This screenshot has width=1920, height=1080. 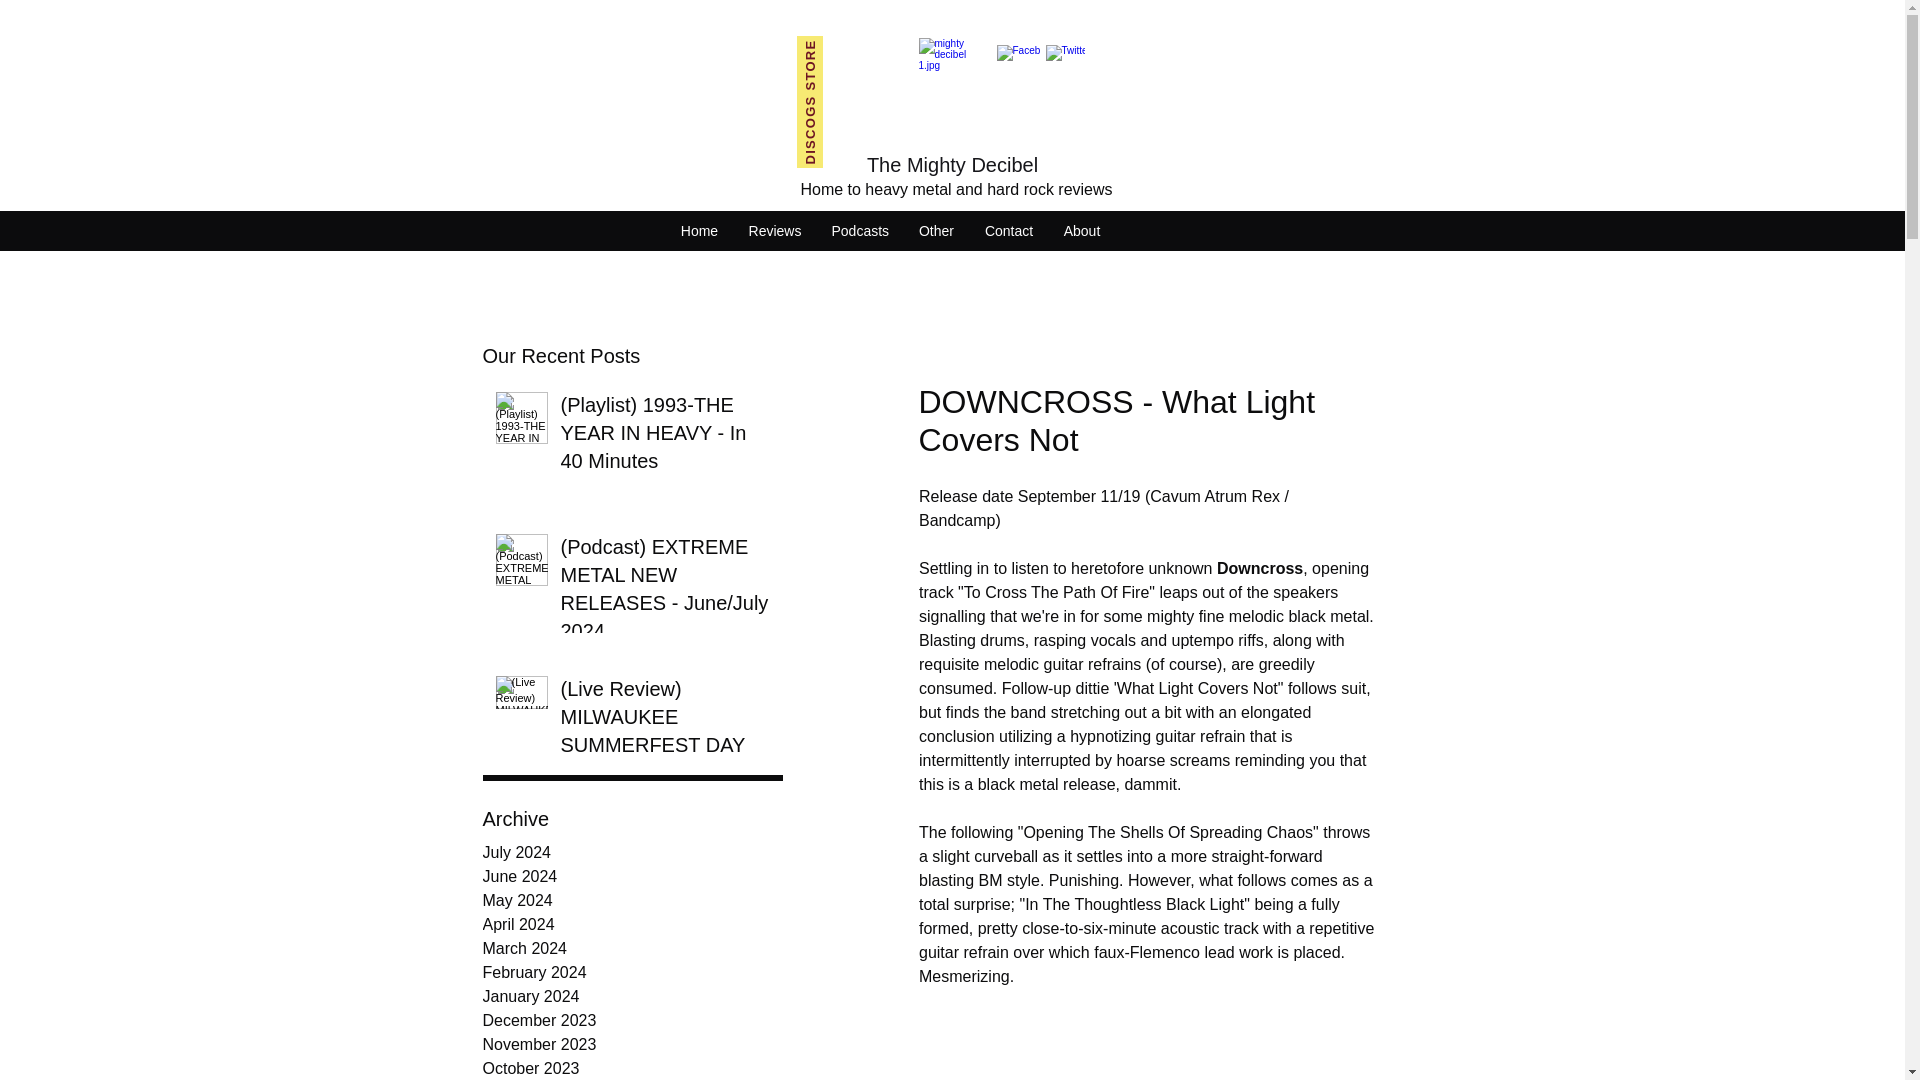 I want to click on Reviews, so click(x=775, y=231).